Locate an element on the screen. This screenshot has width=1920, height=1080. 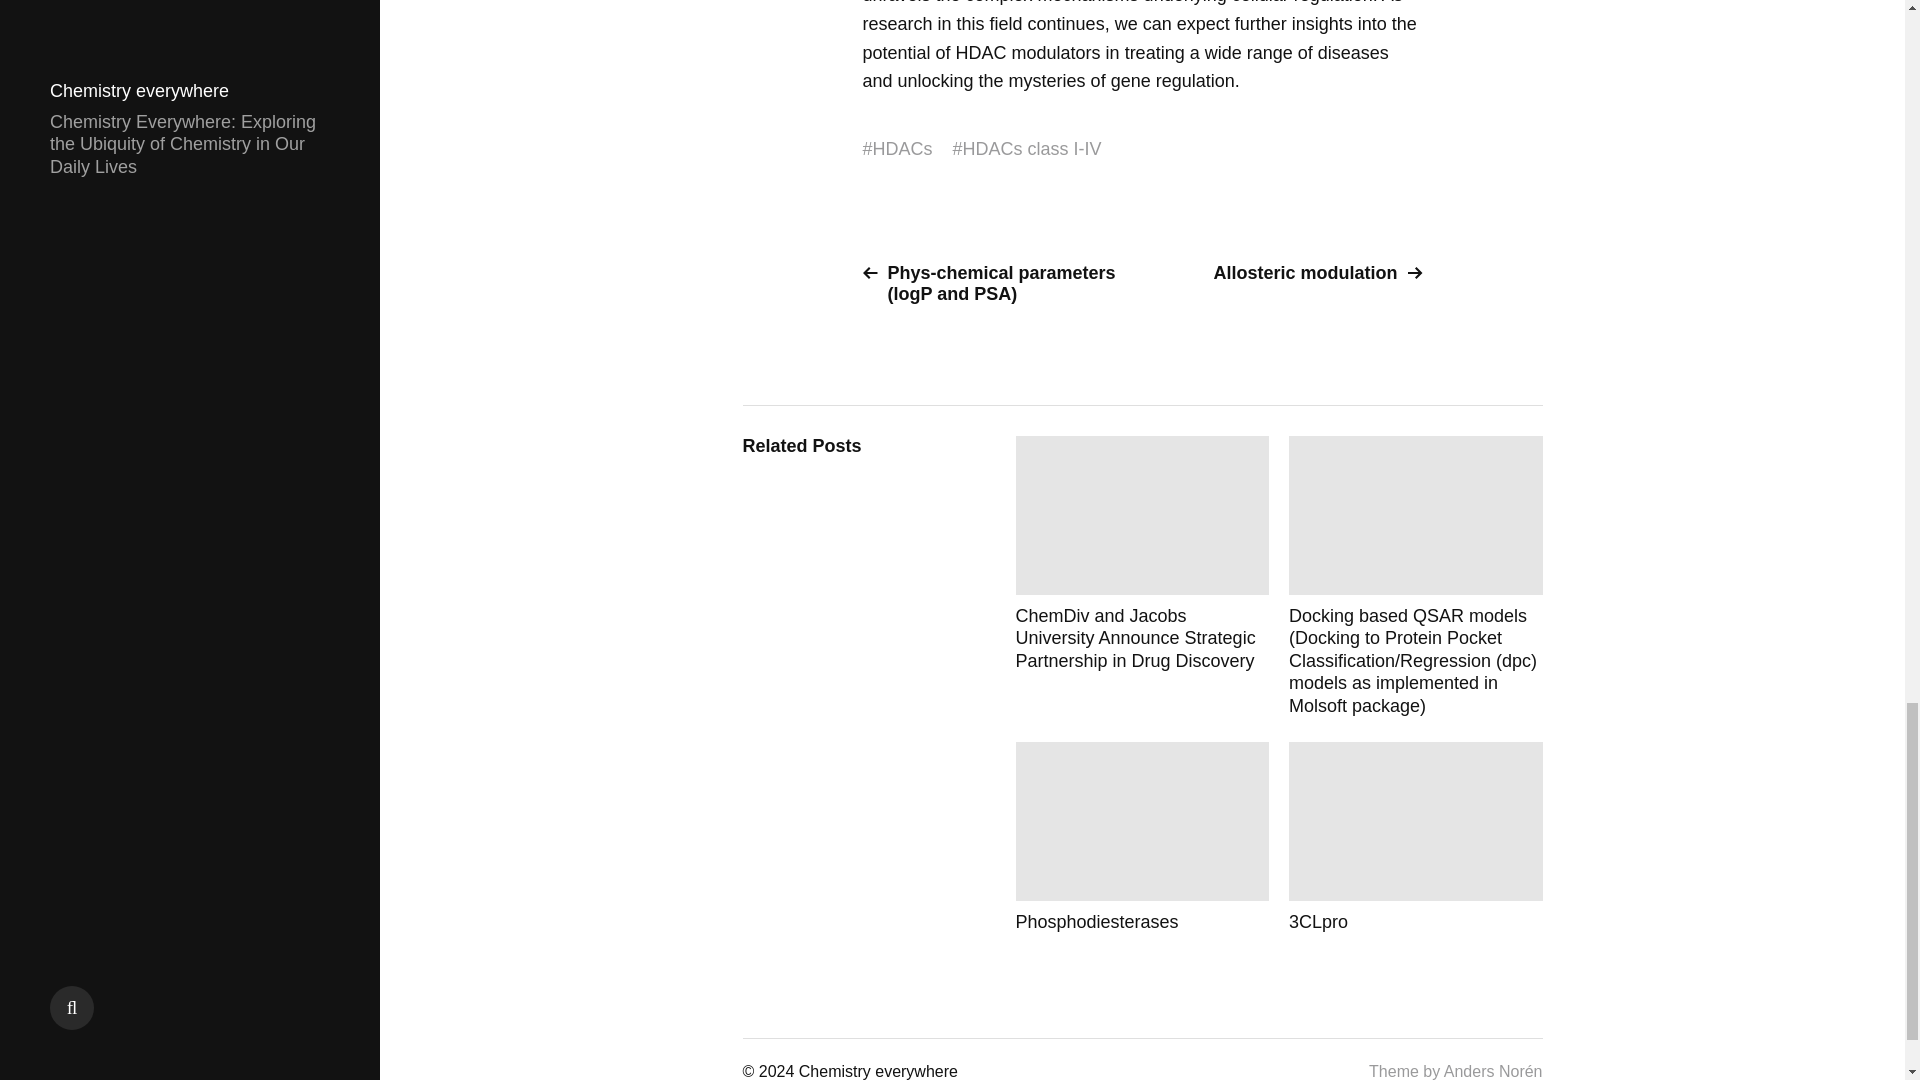
Phosphodiesterases is located at coordinates (1142, 837).